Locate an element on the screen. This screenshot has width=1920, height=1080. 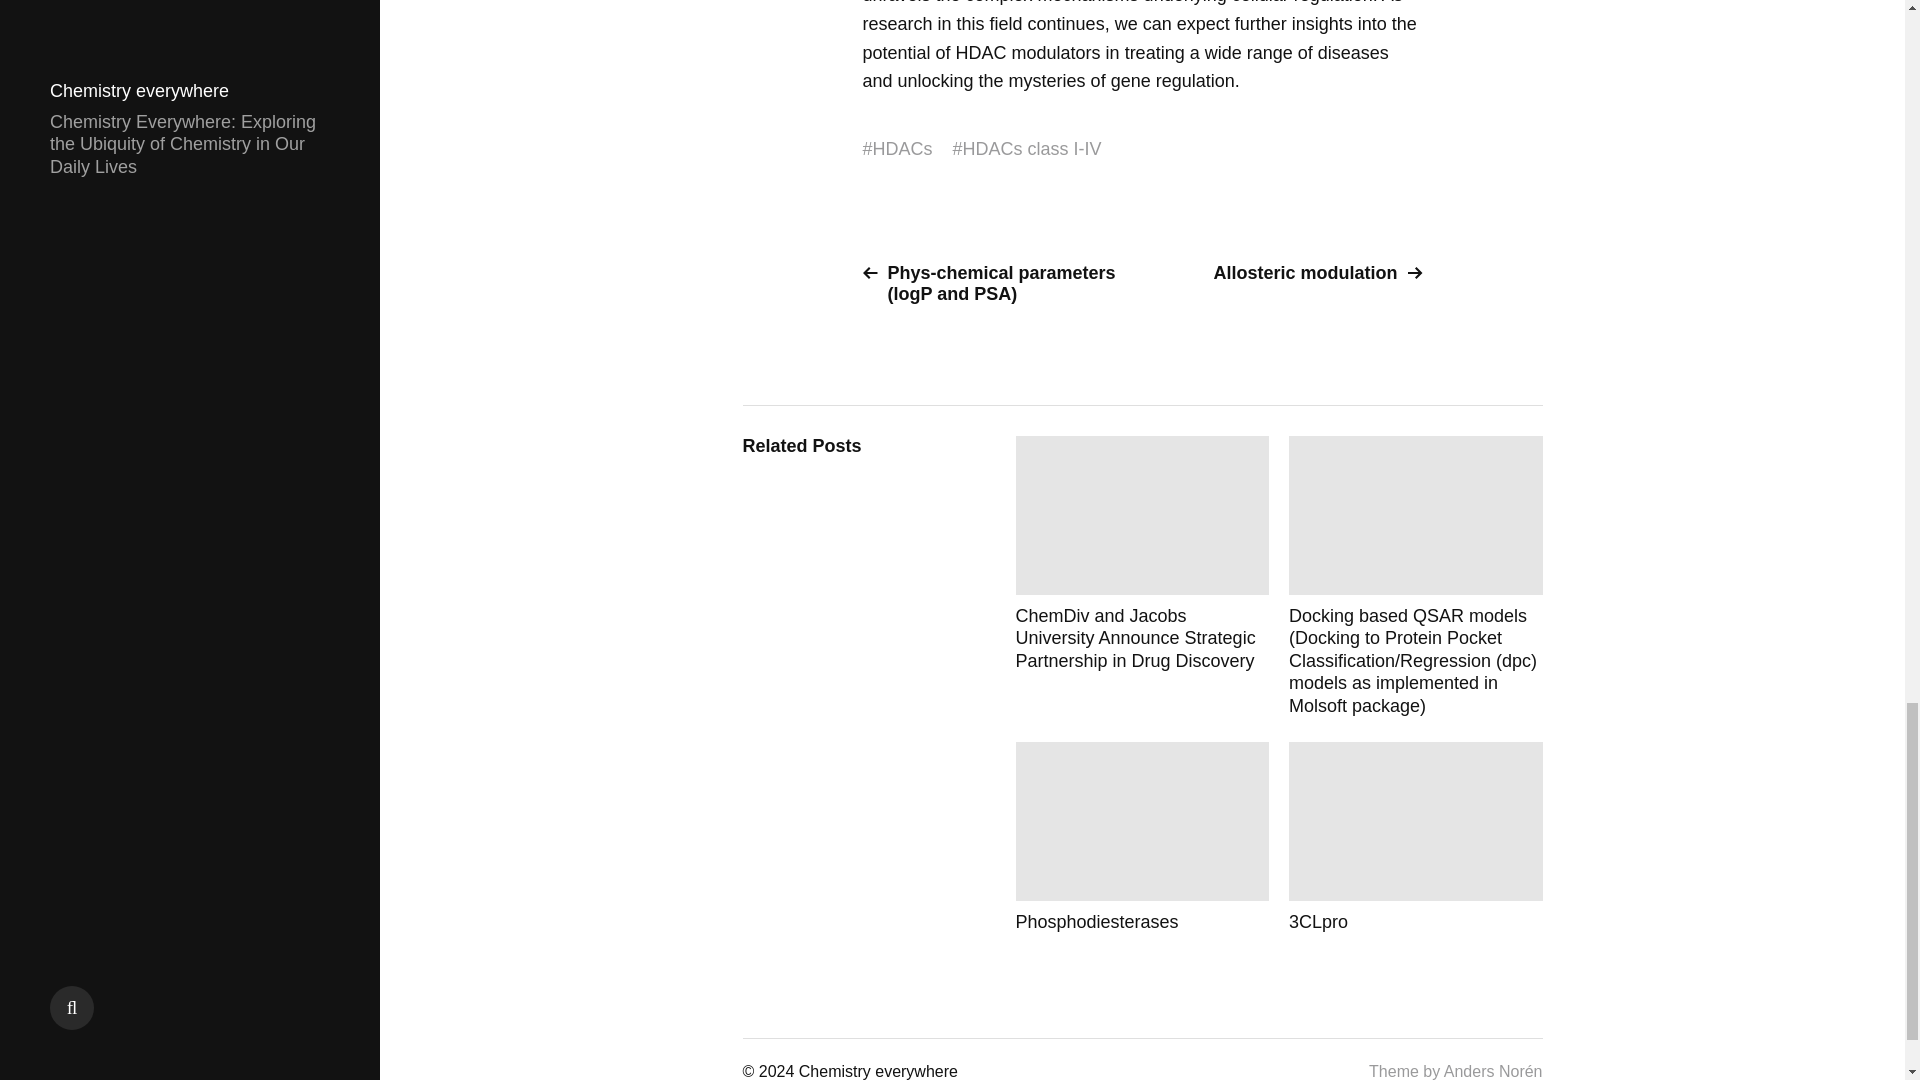
Phosphodiesterases is located at coordinates (1142, 837).